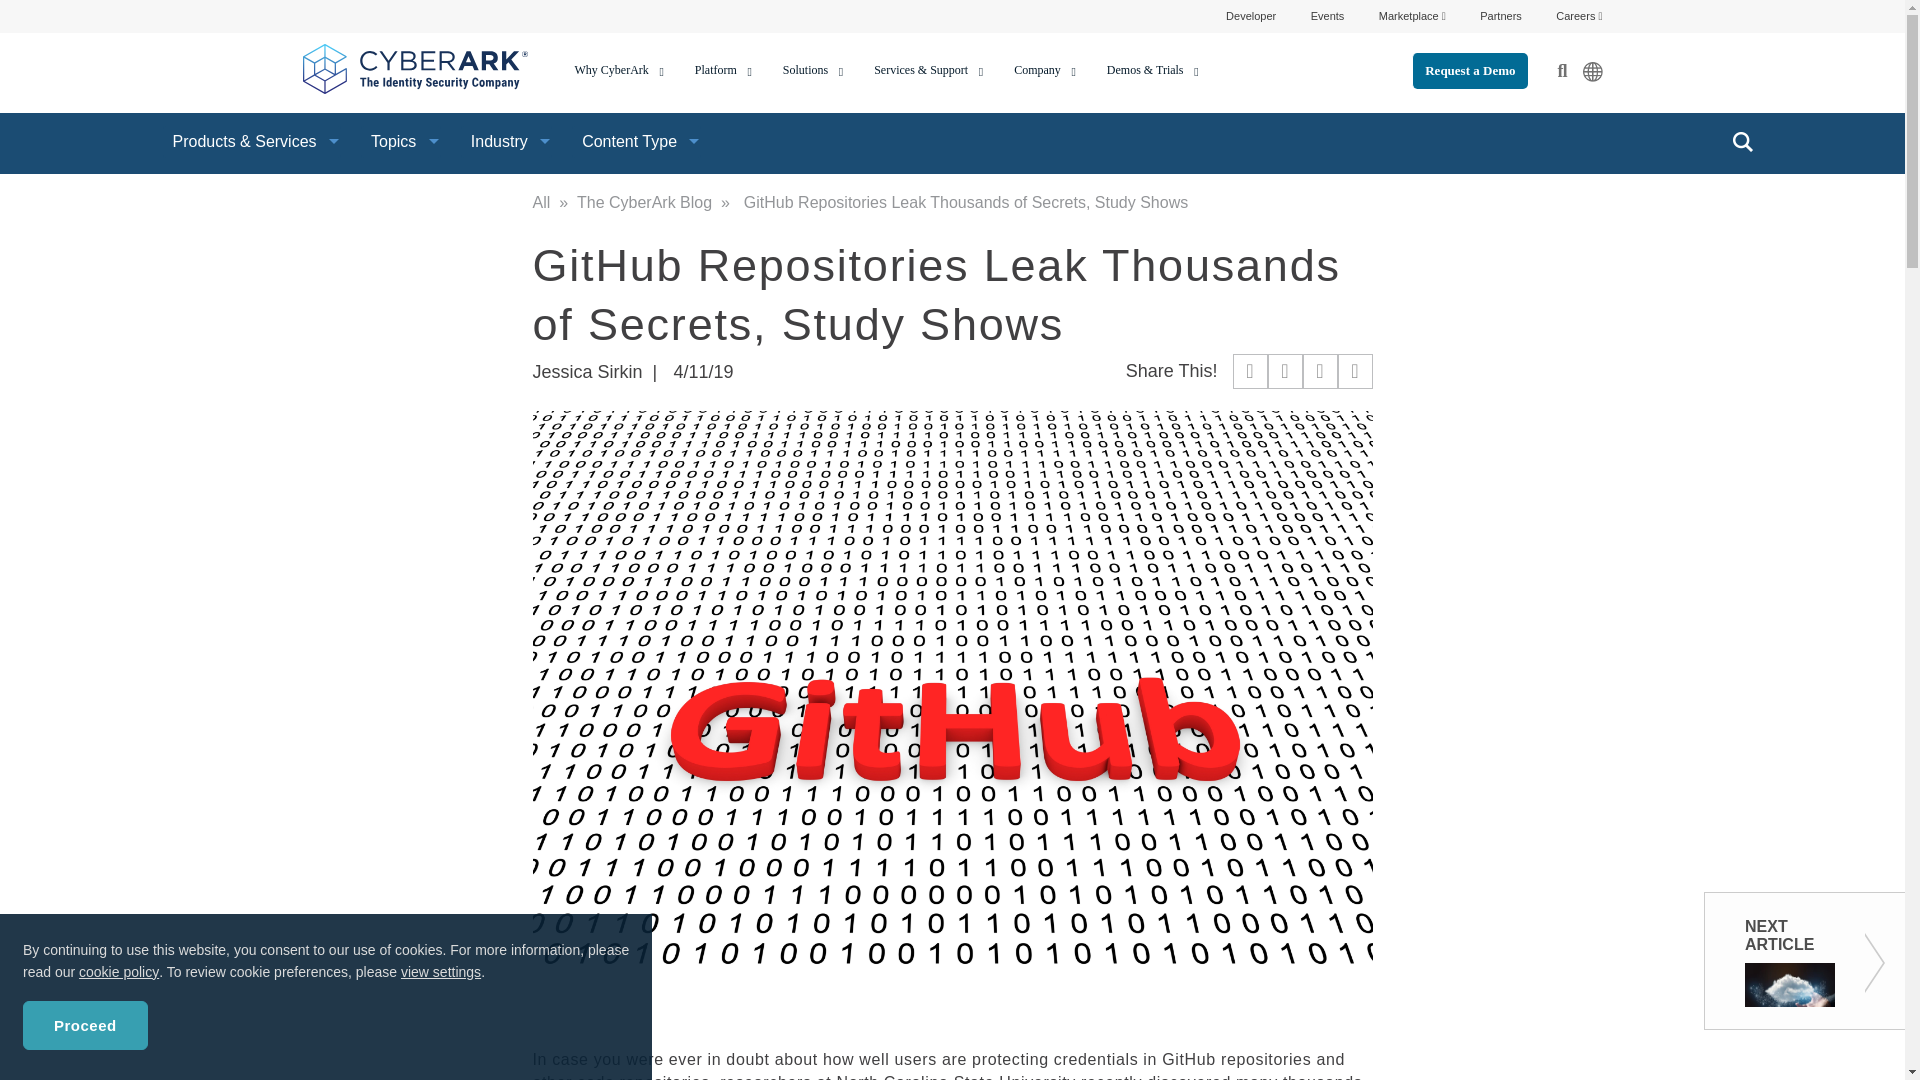 Image resolution: width=1920 pixels, height=1080 pixels. Describe the element at coordinates (1501, 15) in the screenshot. I see `Partners` at that location.